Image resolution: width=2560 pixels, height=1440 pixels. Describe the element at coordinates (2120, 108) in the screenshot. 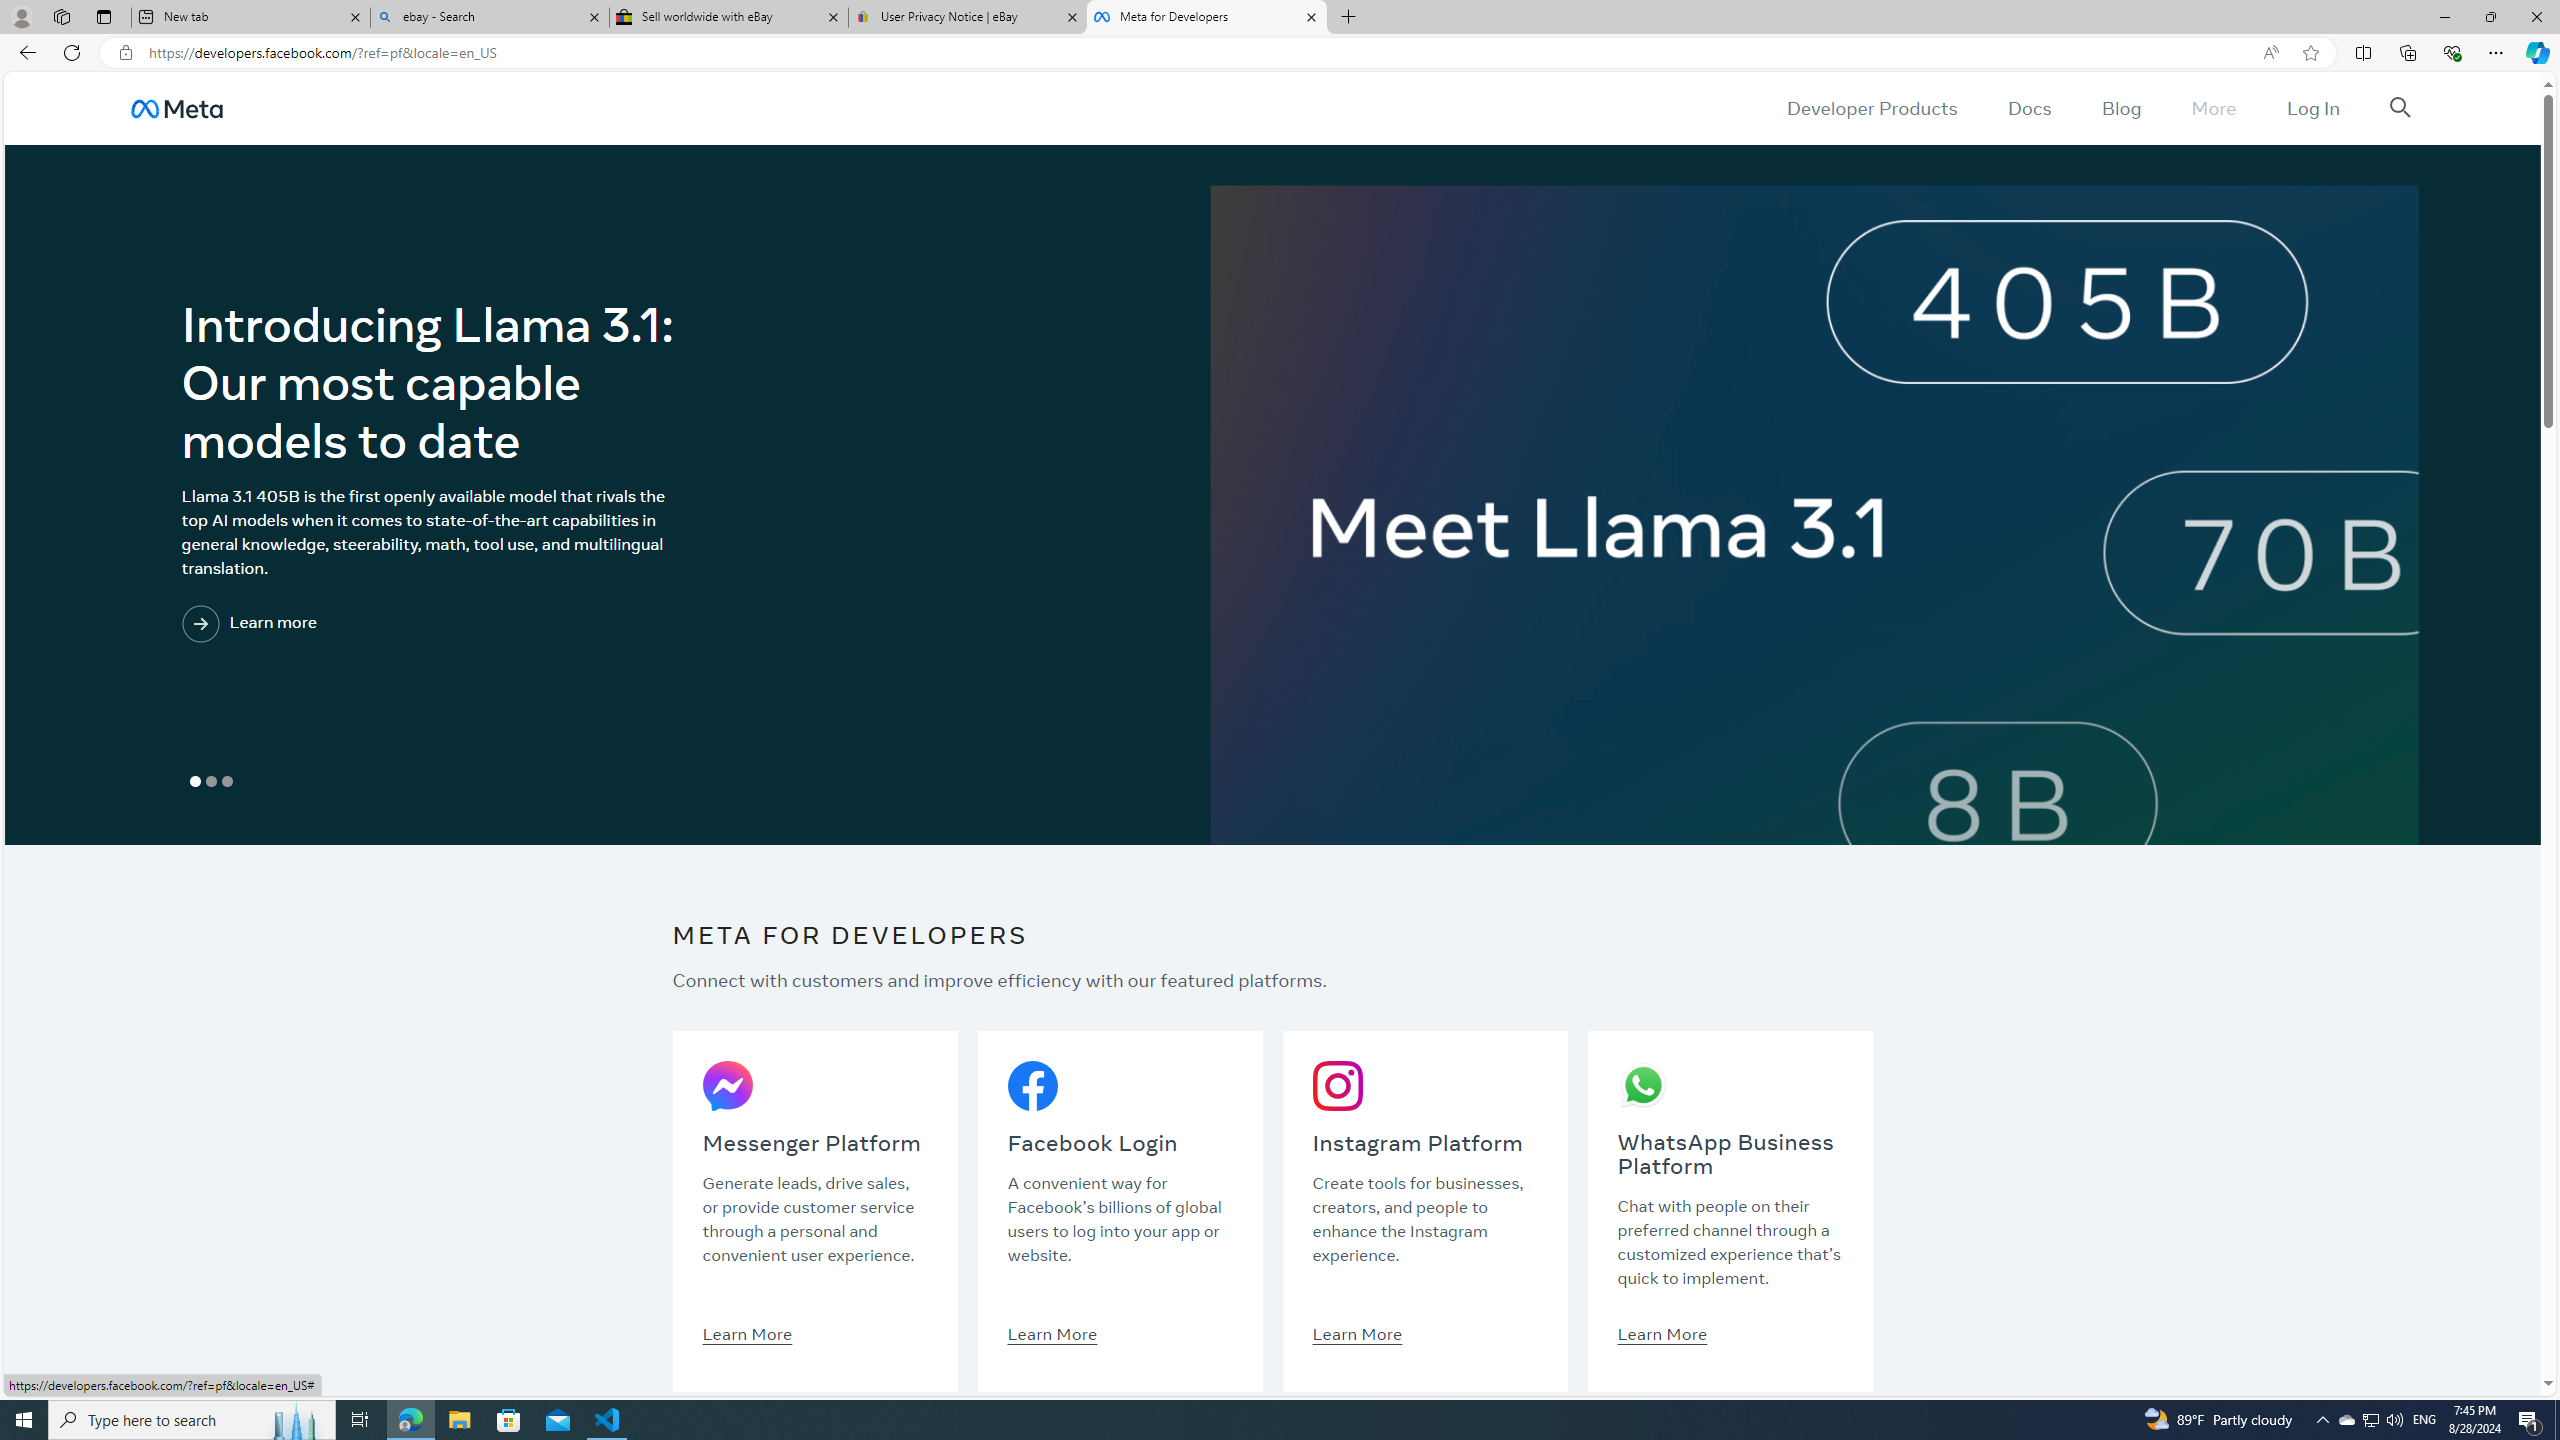

I see `Blog` at that location.